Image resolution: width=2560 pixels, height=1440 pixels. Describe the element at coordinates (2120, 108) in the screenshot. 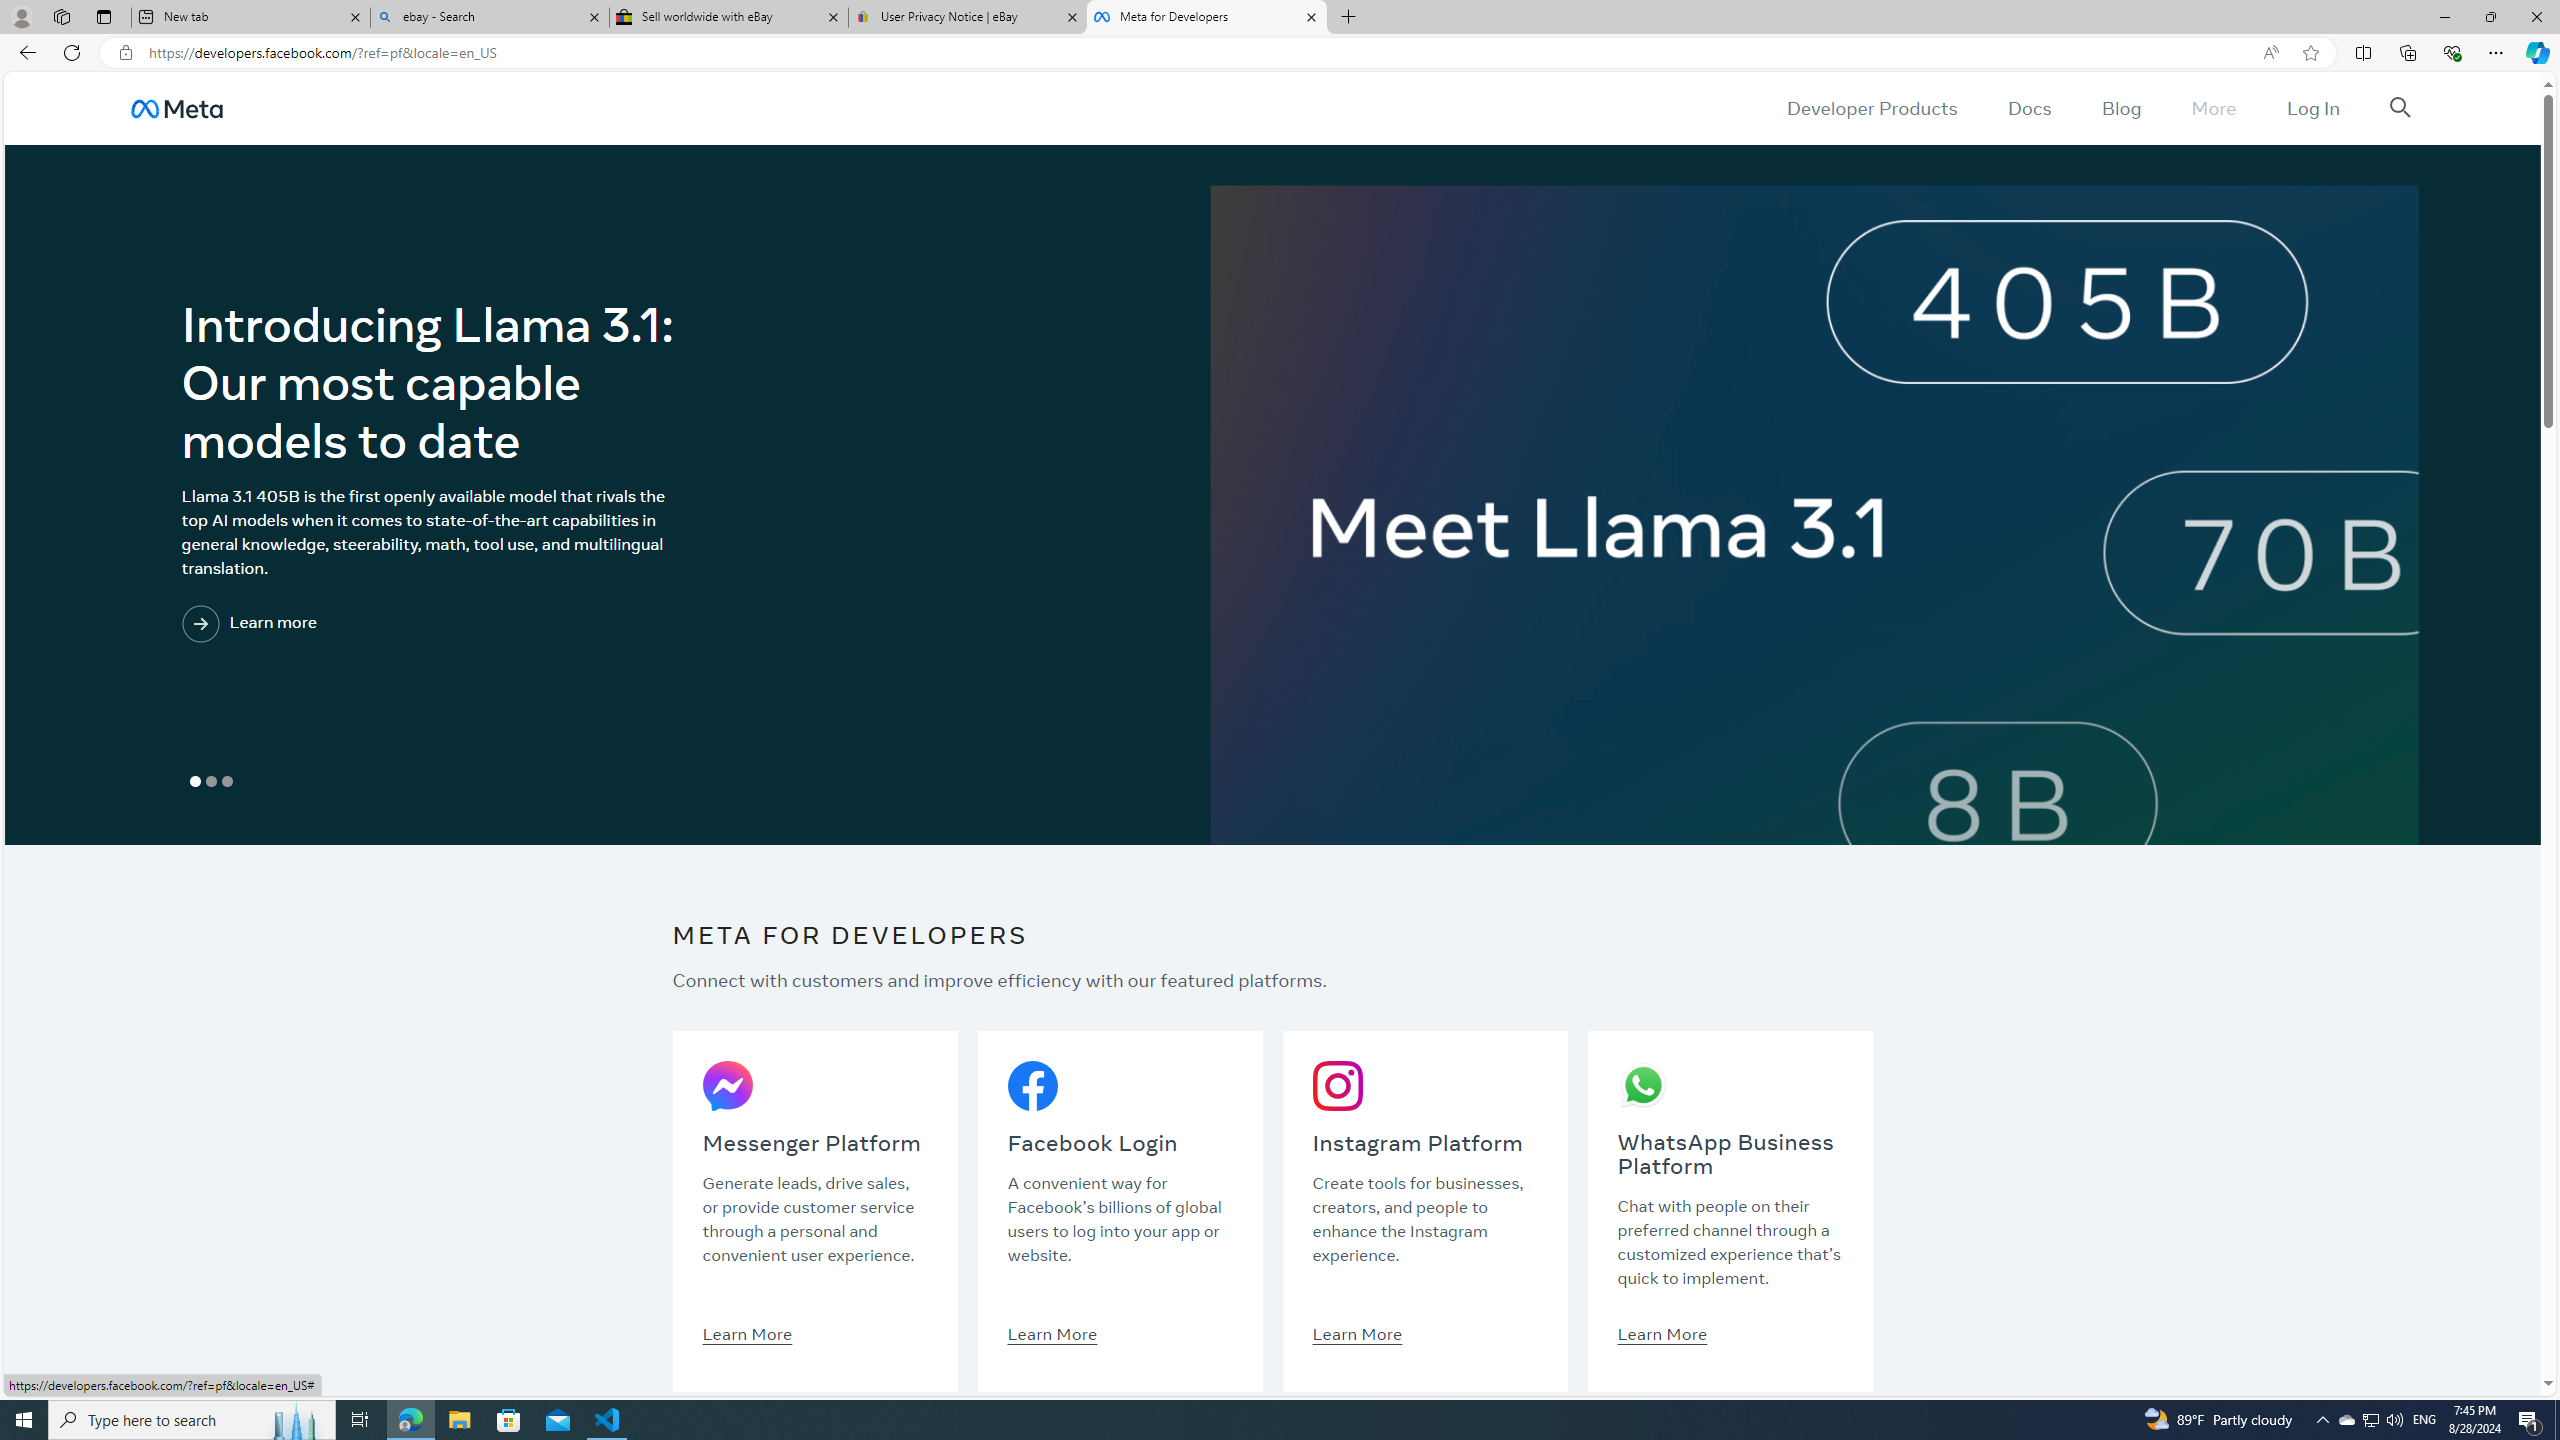

I see `Blog` at that location.